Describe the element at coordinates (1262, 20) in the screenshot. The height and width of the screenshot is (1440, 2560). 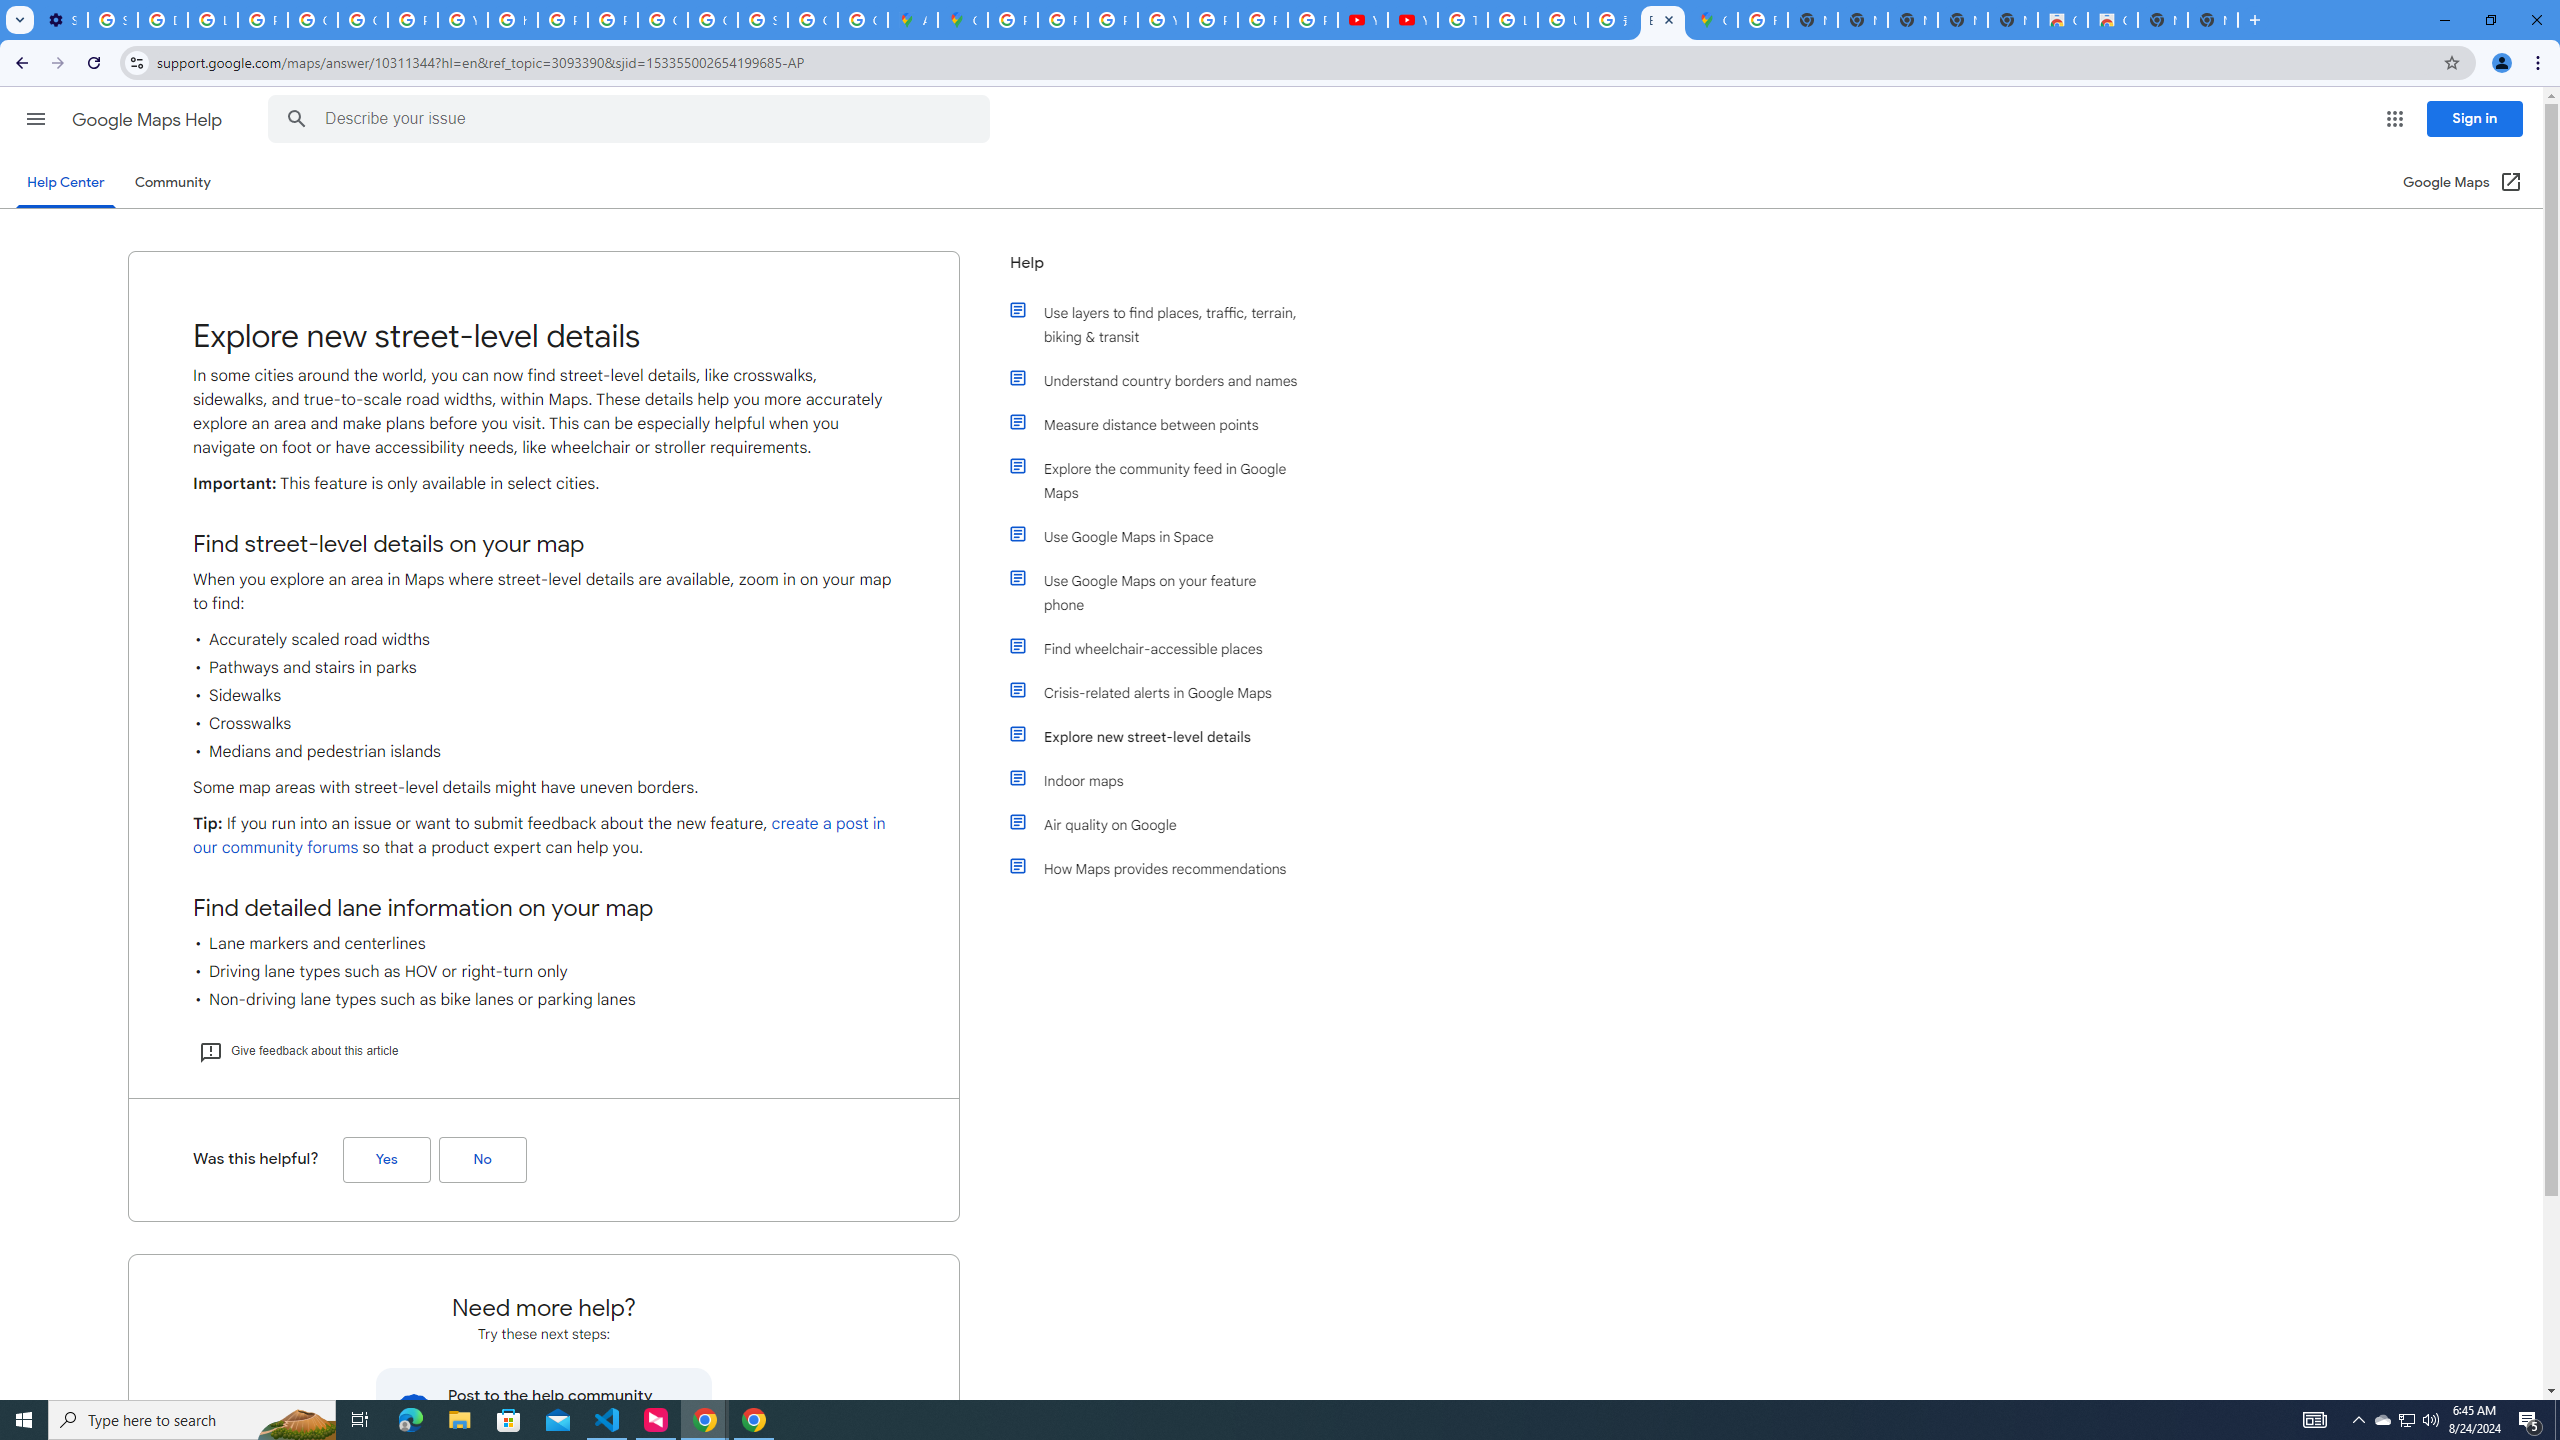
I see `Privacy Checkup` at that location.